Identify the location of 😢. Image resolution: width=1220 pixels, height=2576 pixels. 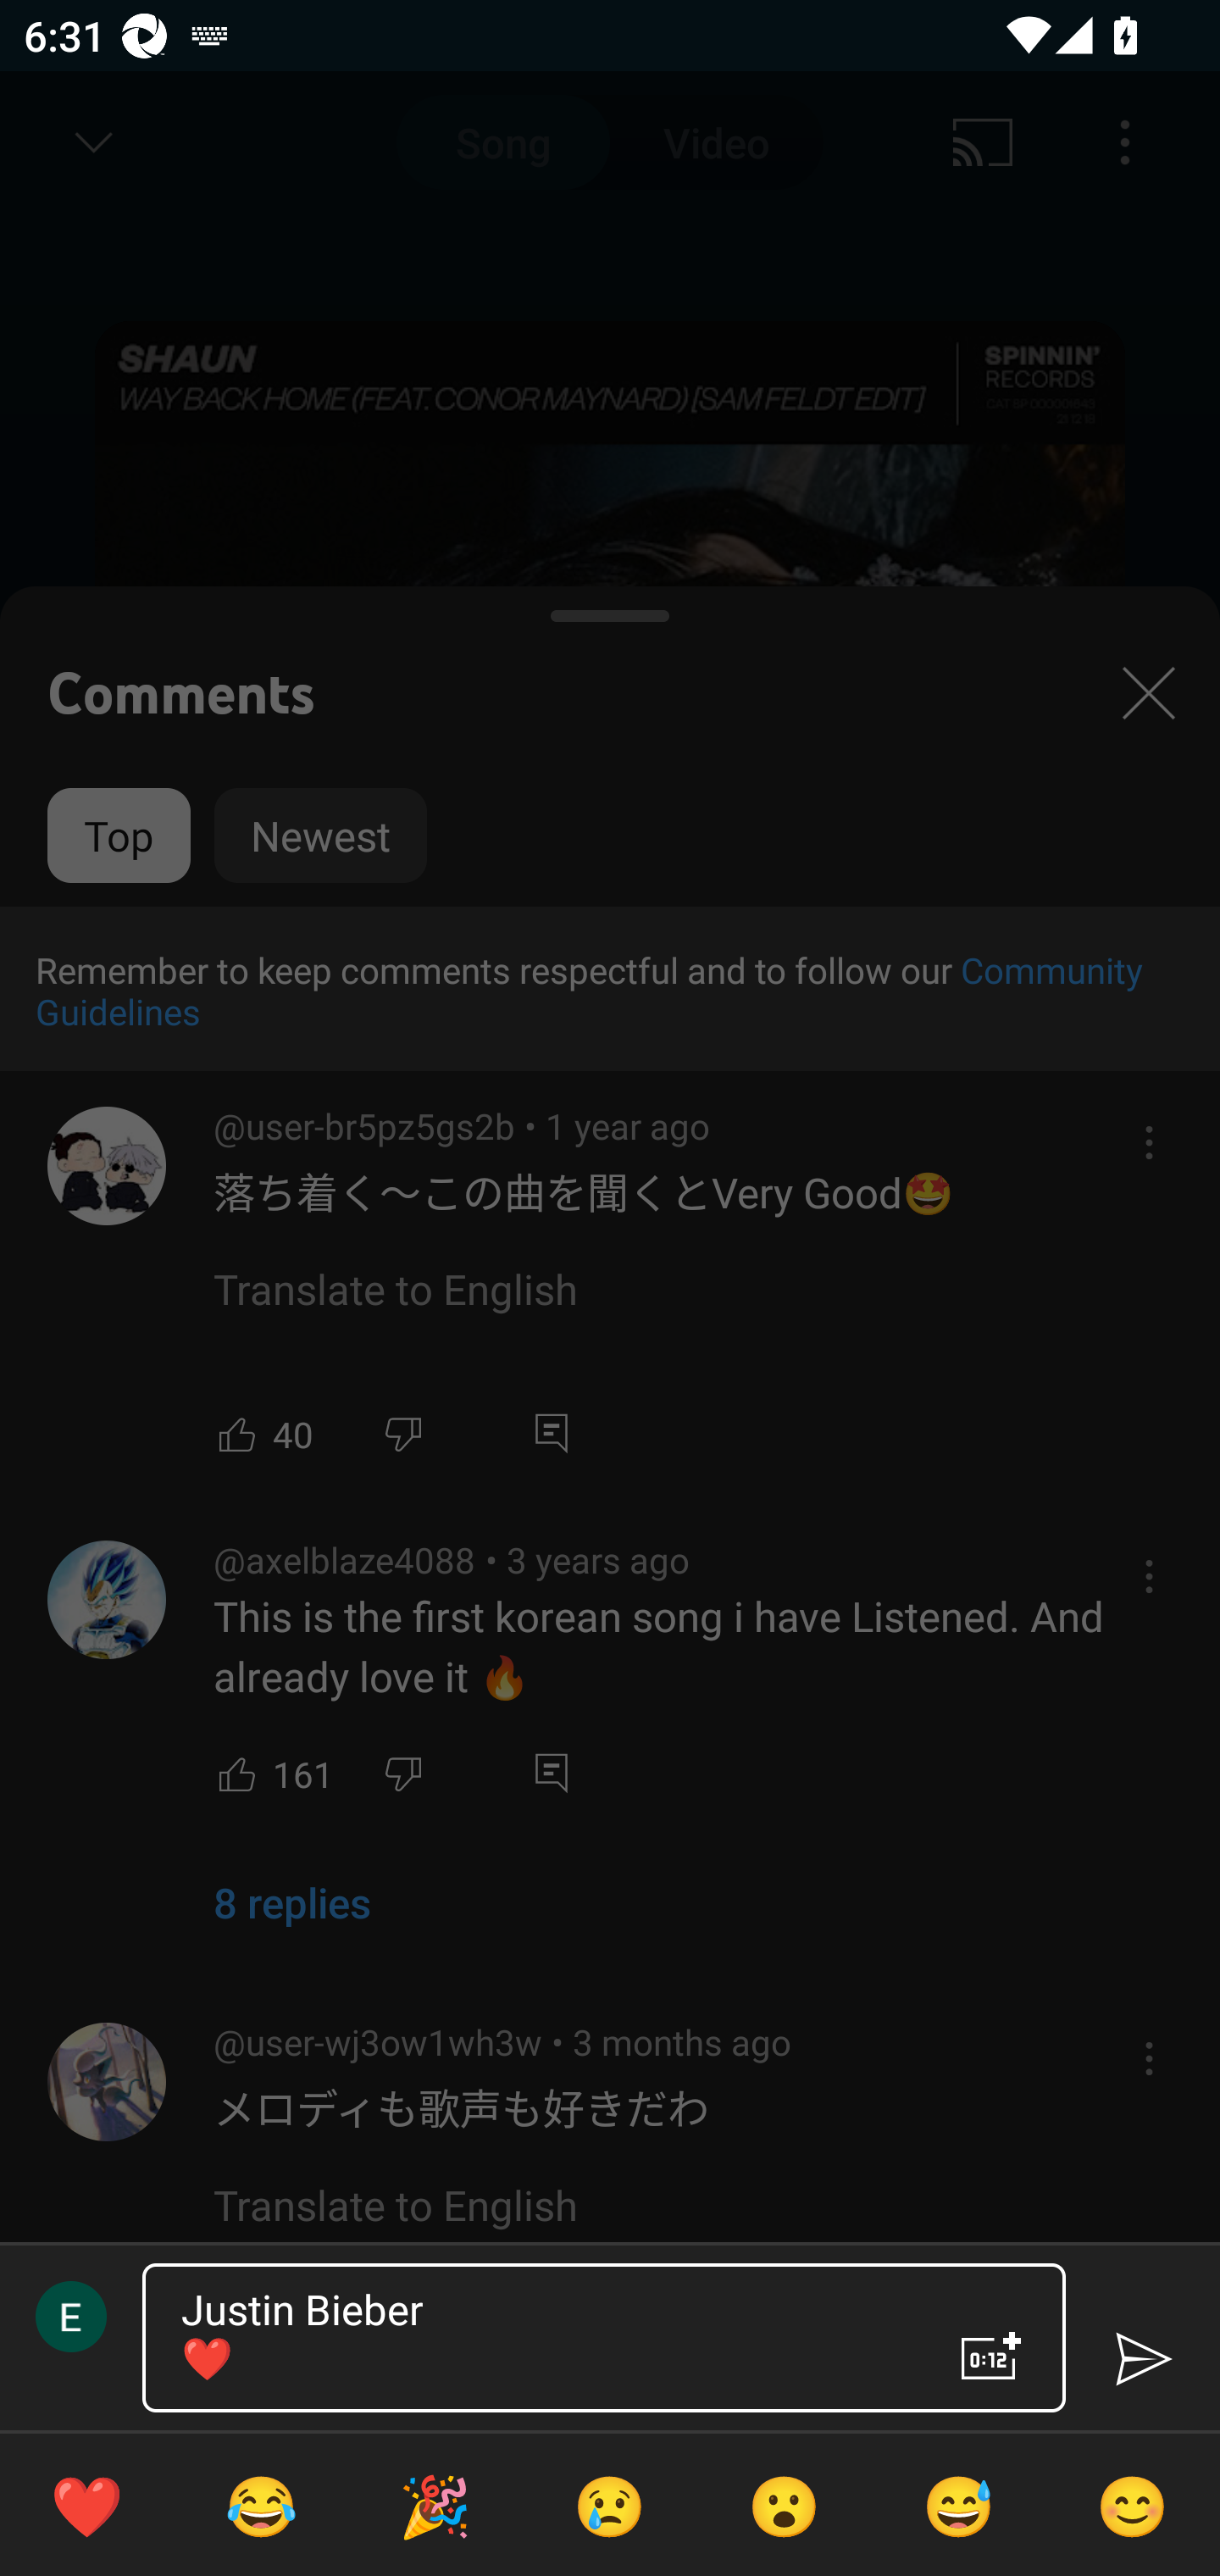
(610, 2505).